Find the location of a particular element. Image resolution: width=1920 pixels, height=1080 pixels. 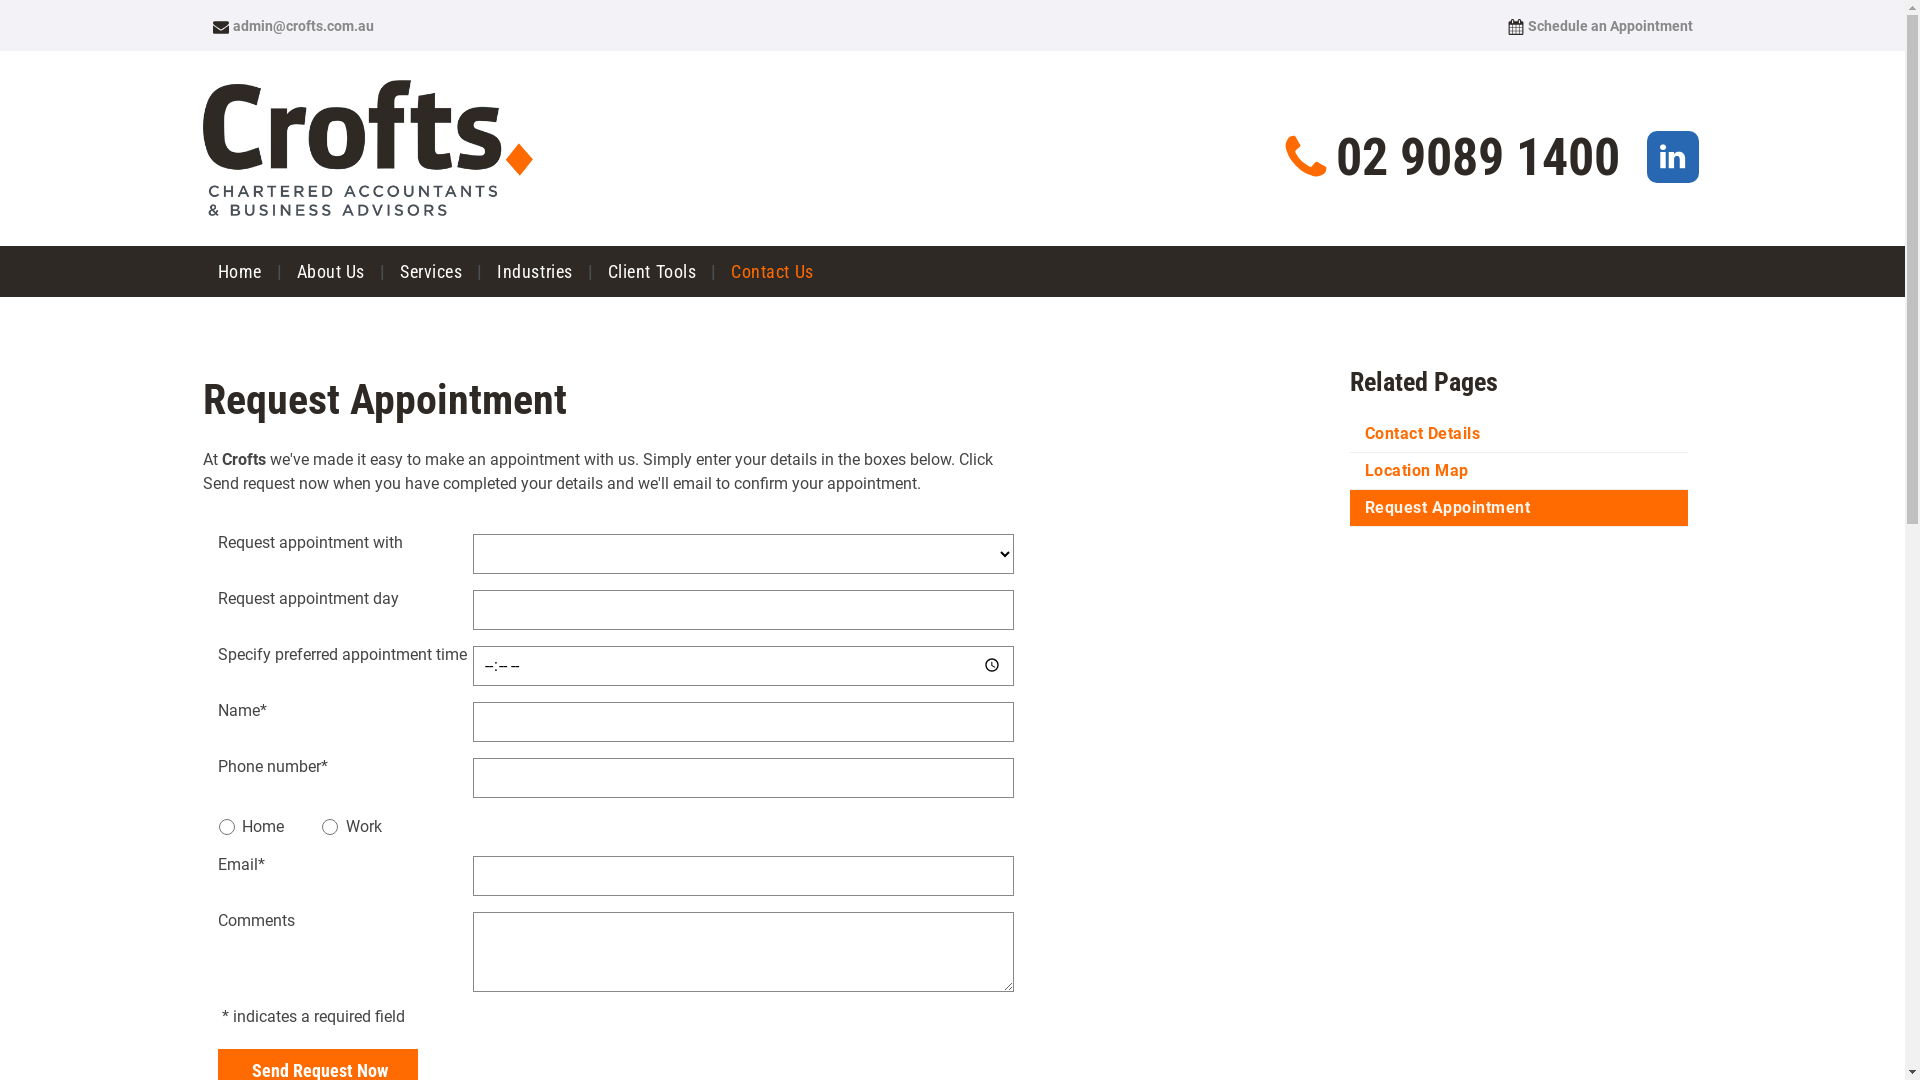

Services is located at coordinates (431, 272).